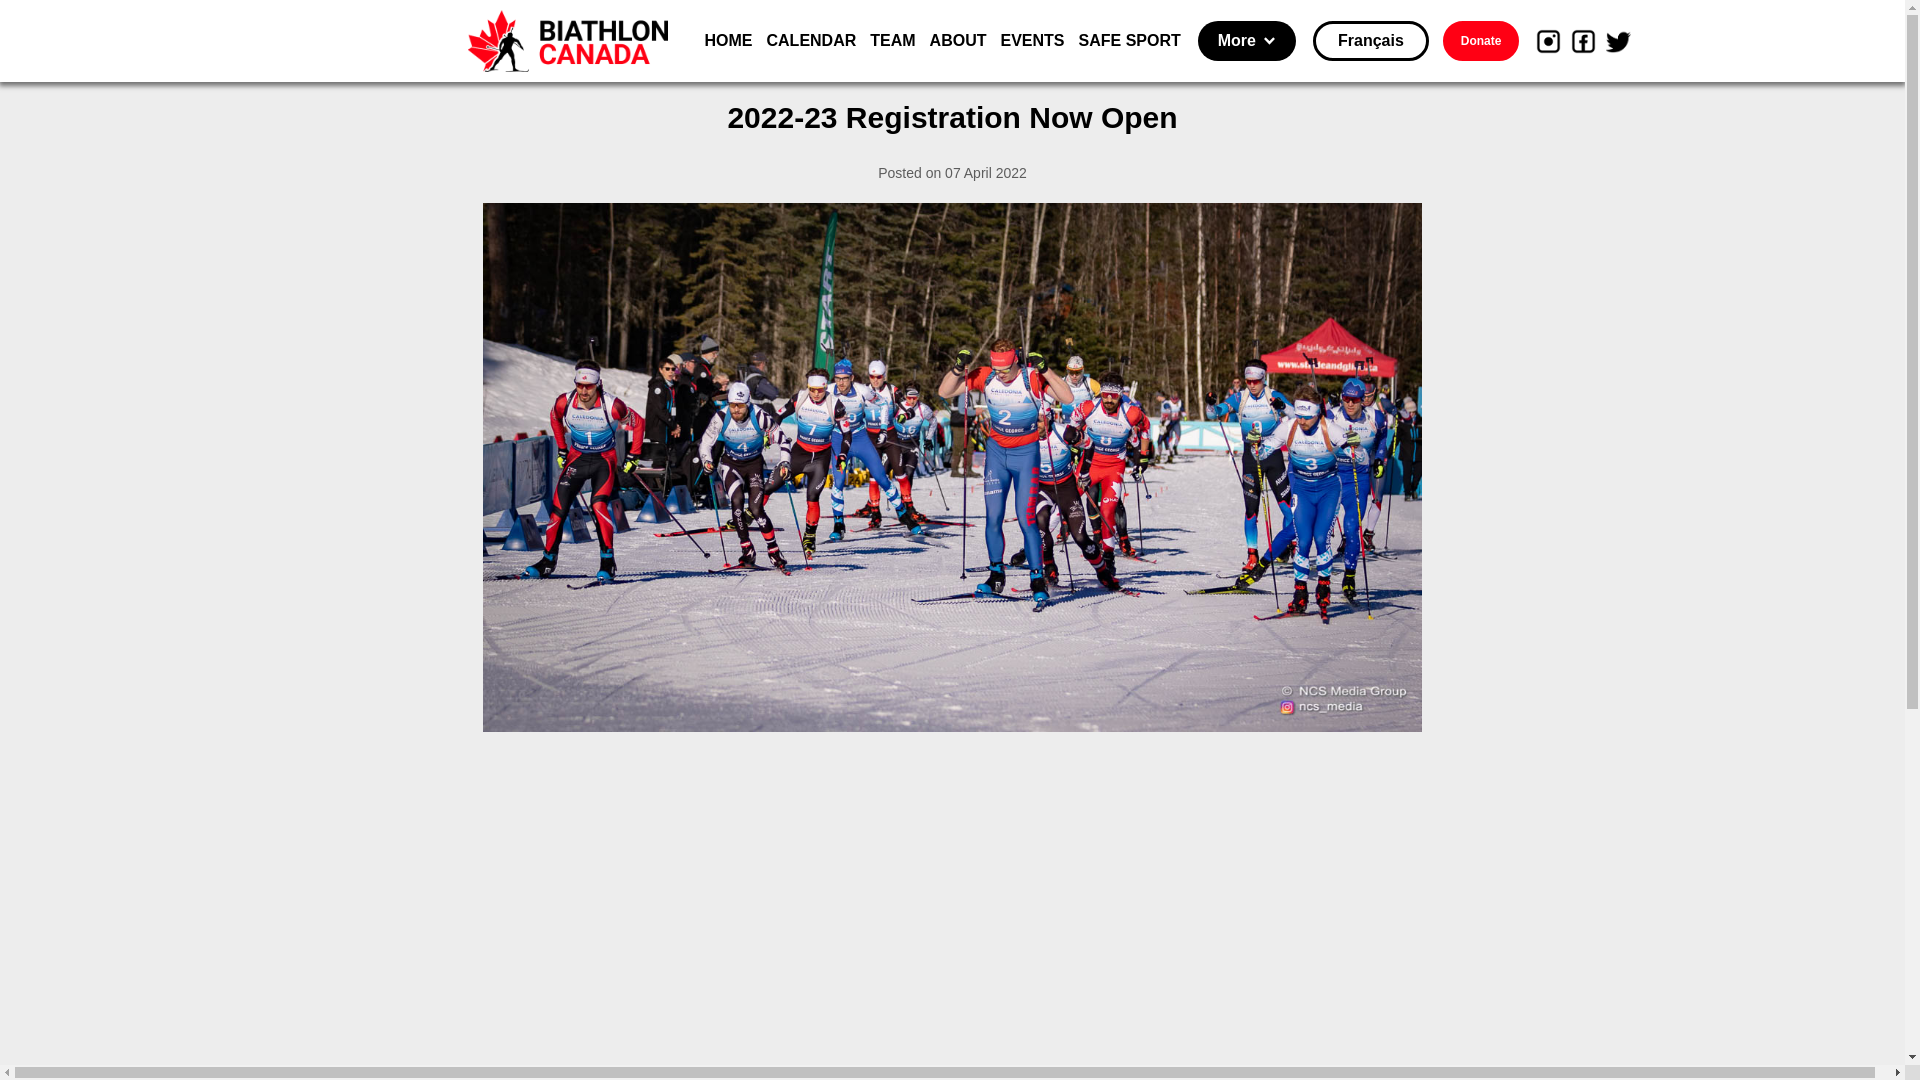 Image resolution: width=1920 pixels, height=1080 pixels. What do you see at coordinates (1032, 41) in the screenshot?
I see `EVENTS` at bounding box center [1032, 41].